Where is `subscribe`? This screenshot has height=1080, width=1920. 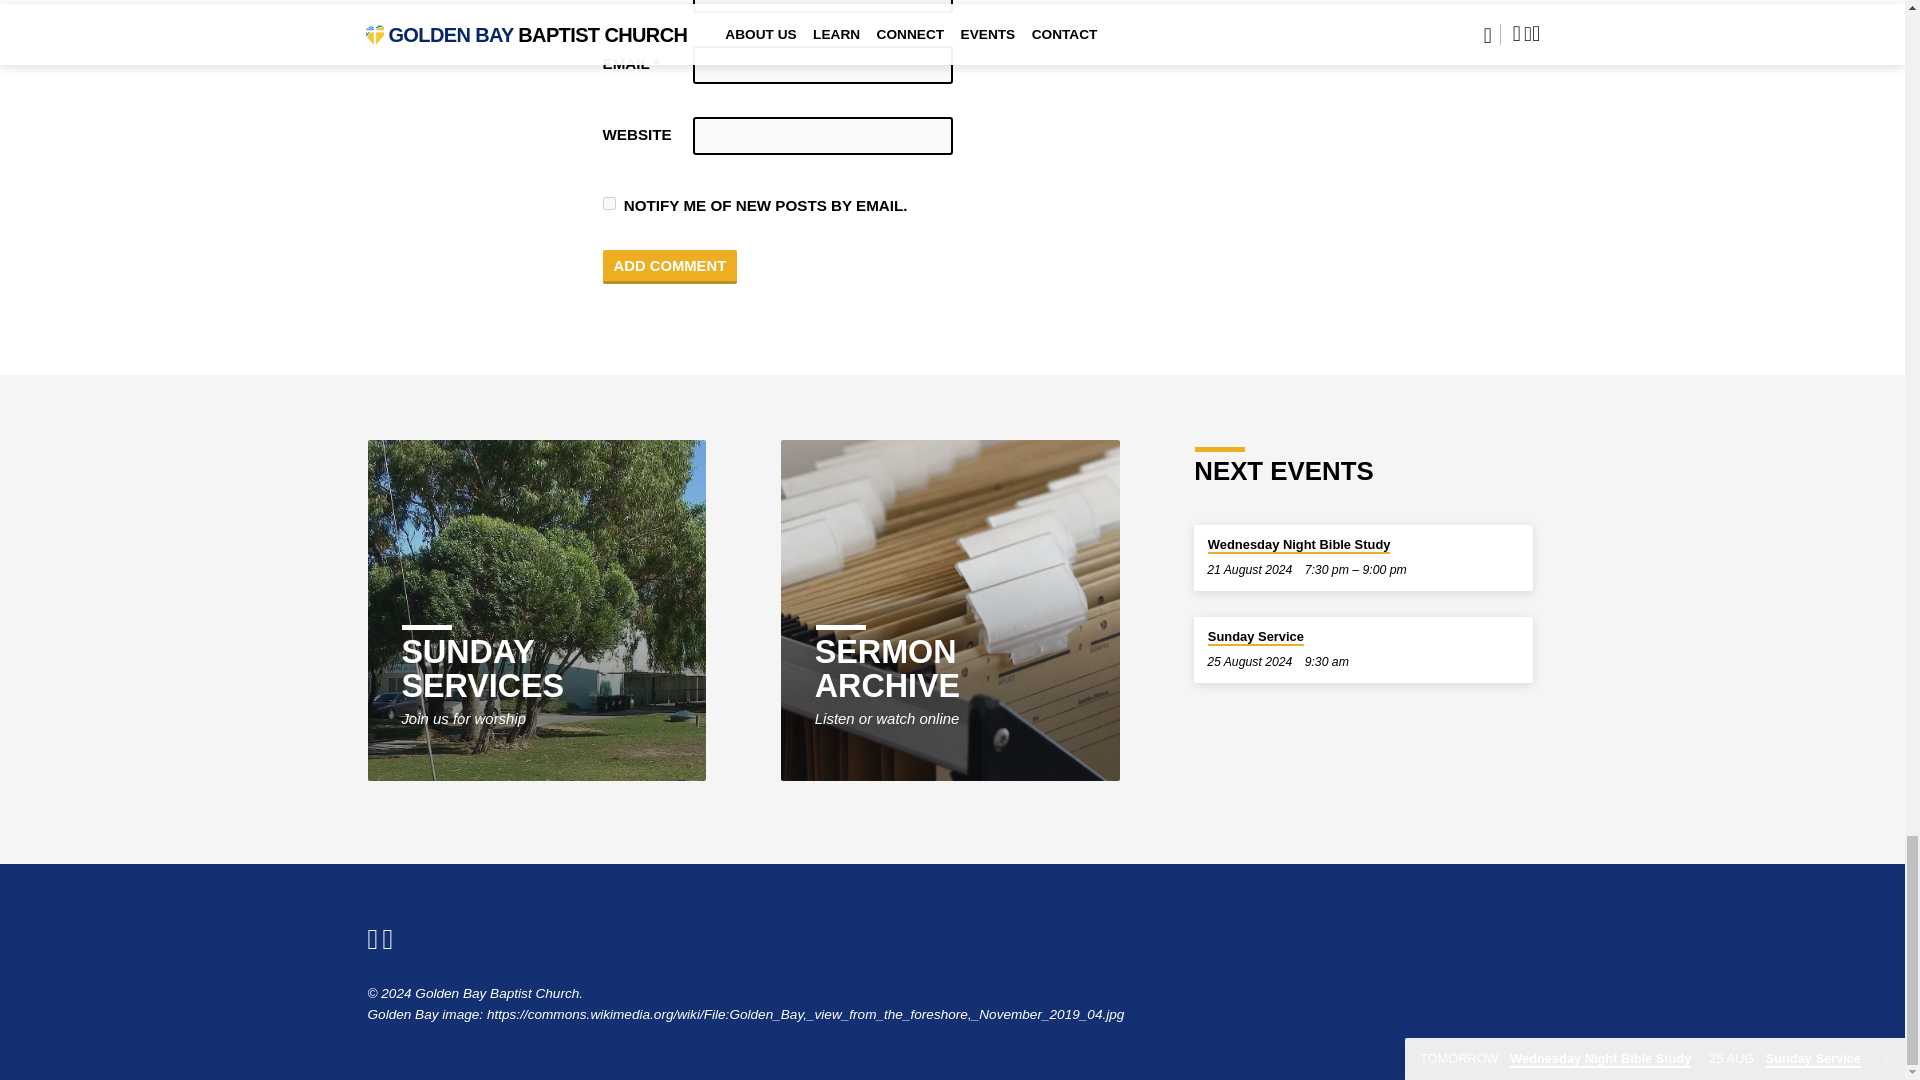
subscribe is located at coordinates (608, 202).